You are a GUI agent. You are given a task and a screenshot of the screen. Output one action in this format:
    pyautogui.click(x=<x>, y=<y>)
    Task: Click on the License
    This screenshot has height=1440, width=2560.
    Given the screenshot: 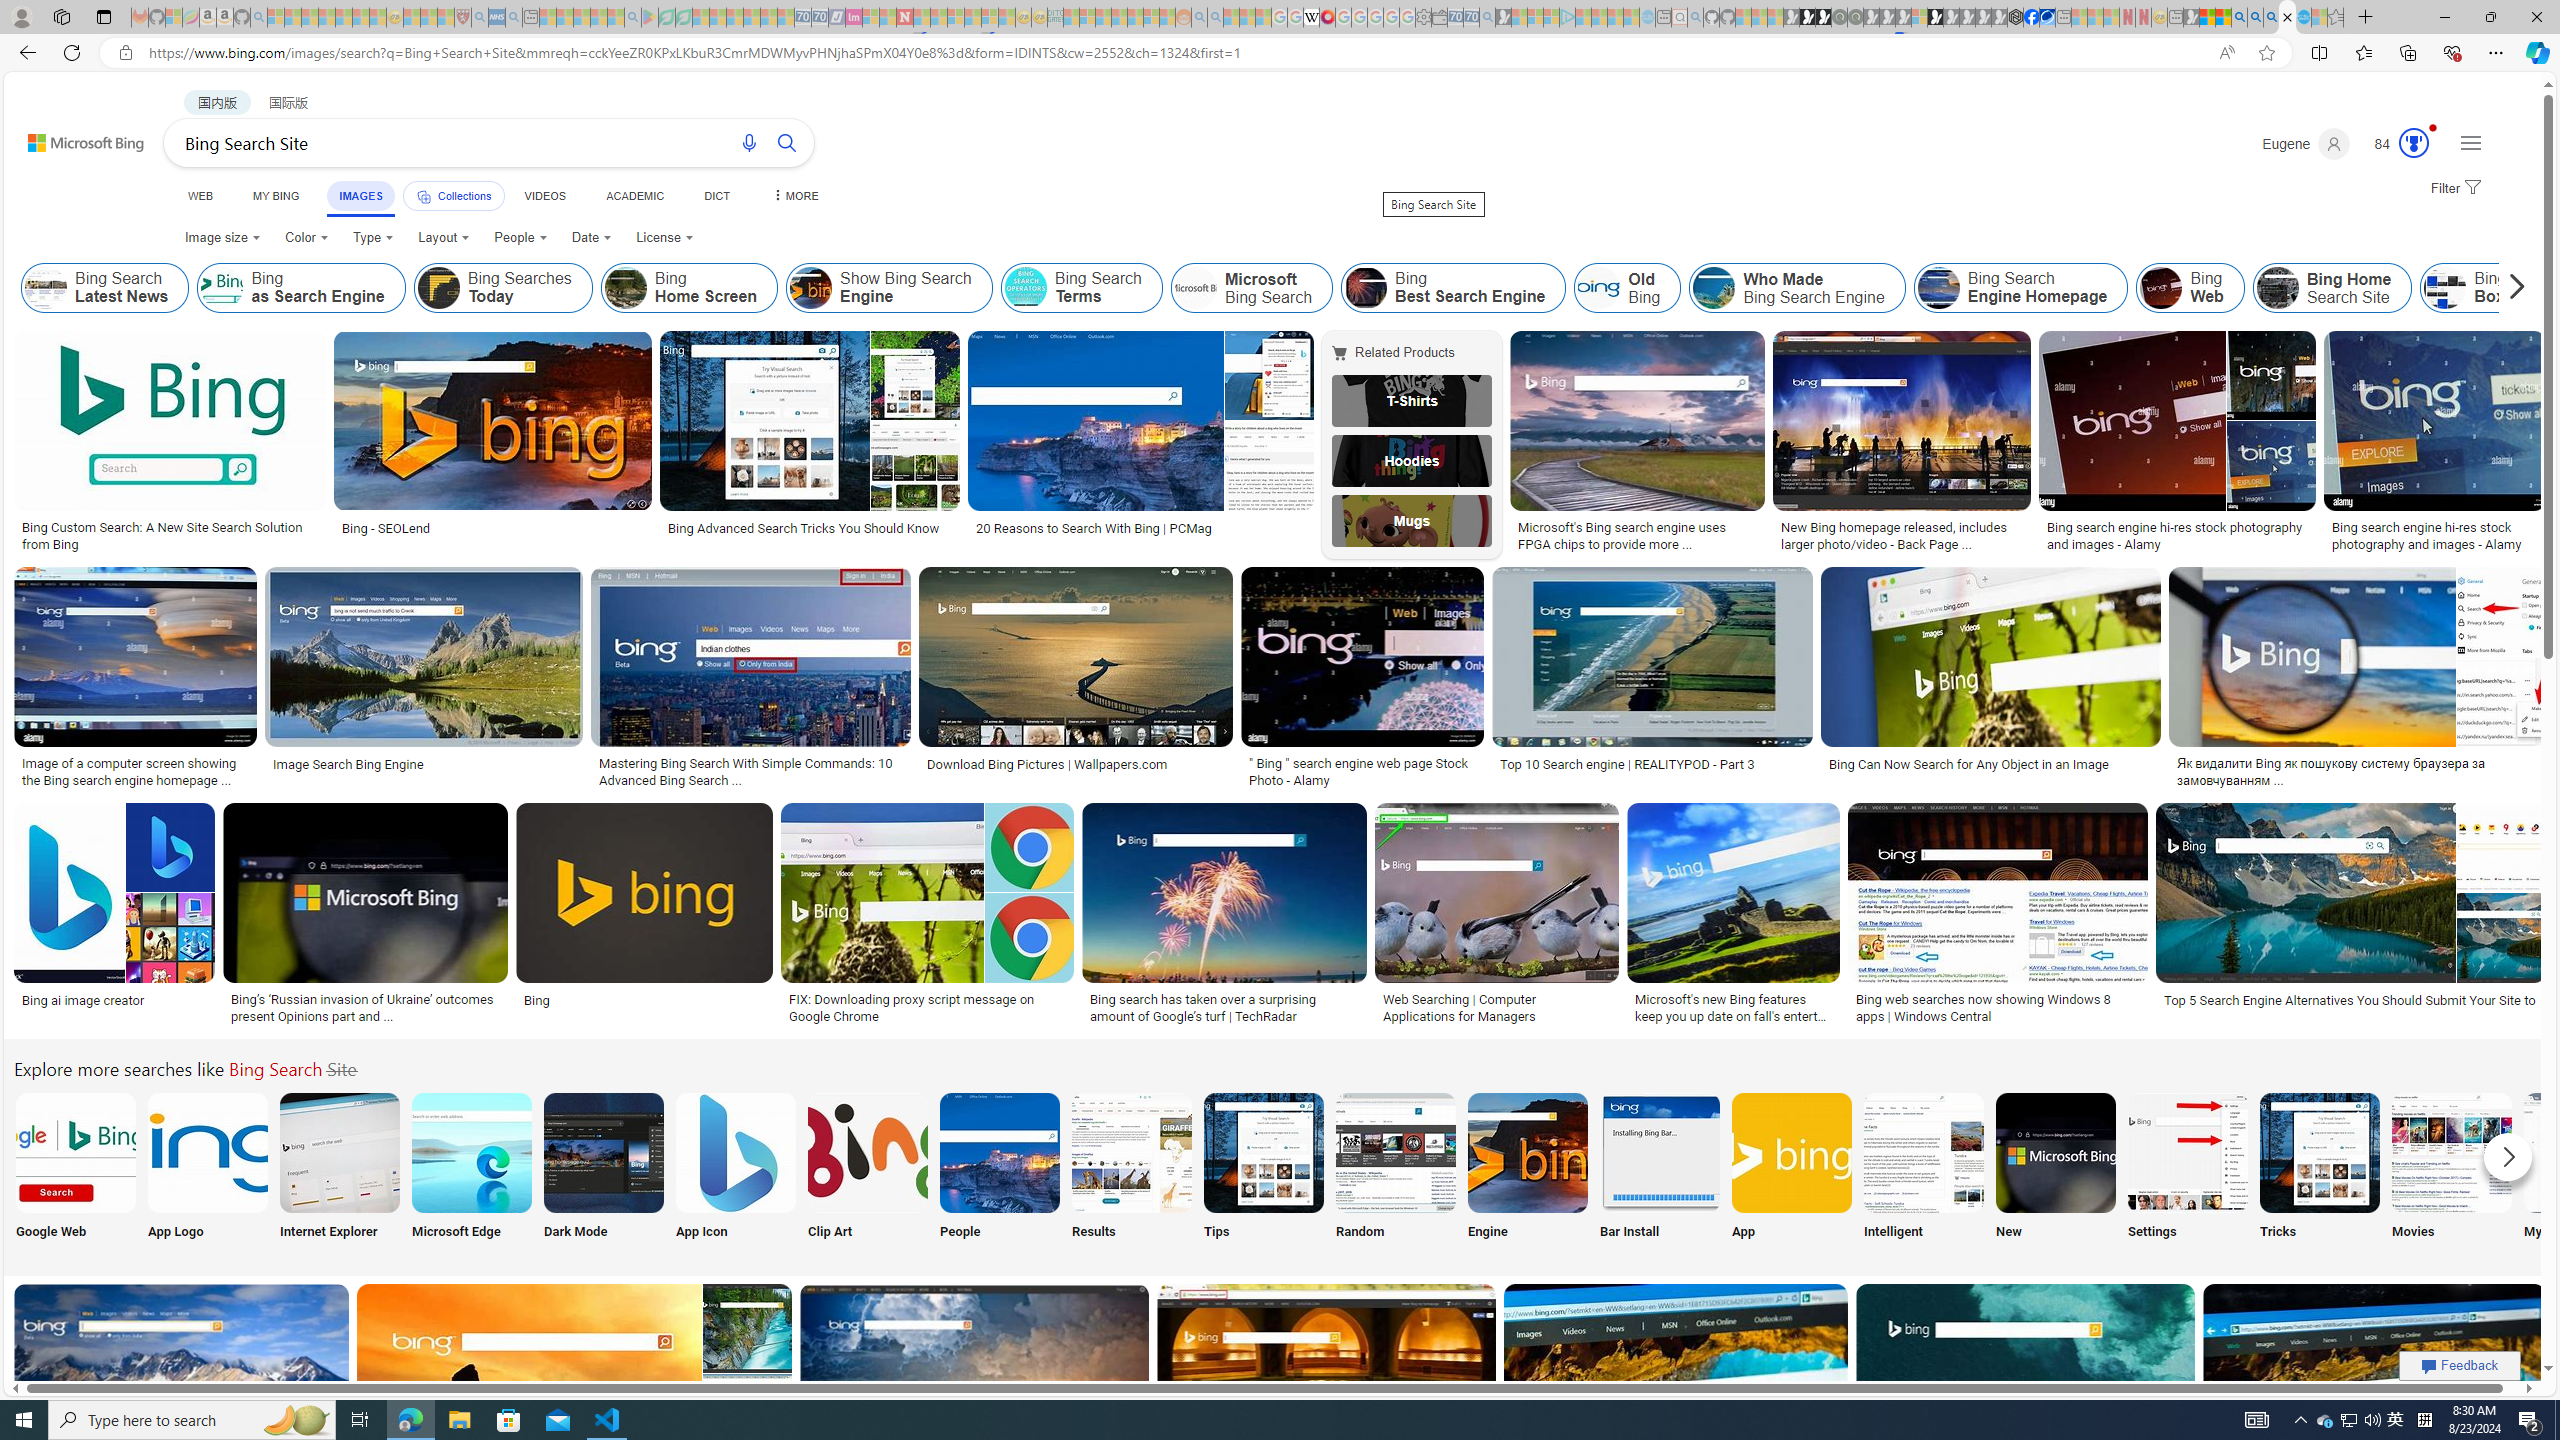 What is the action you would take?
    pyautogui.click(x=665, y=238)
    